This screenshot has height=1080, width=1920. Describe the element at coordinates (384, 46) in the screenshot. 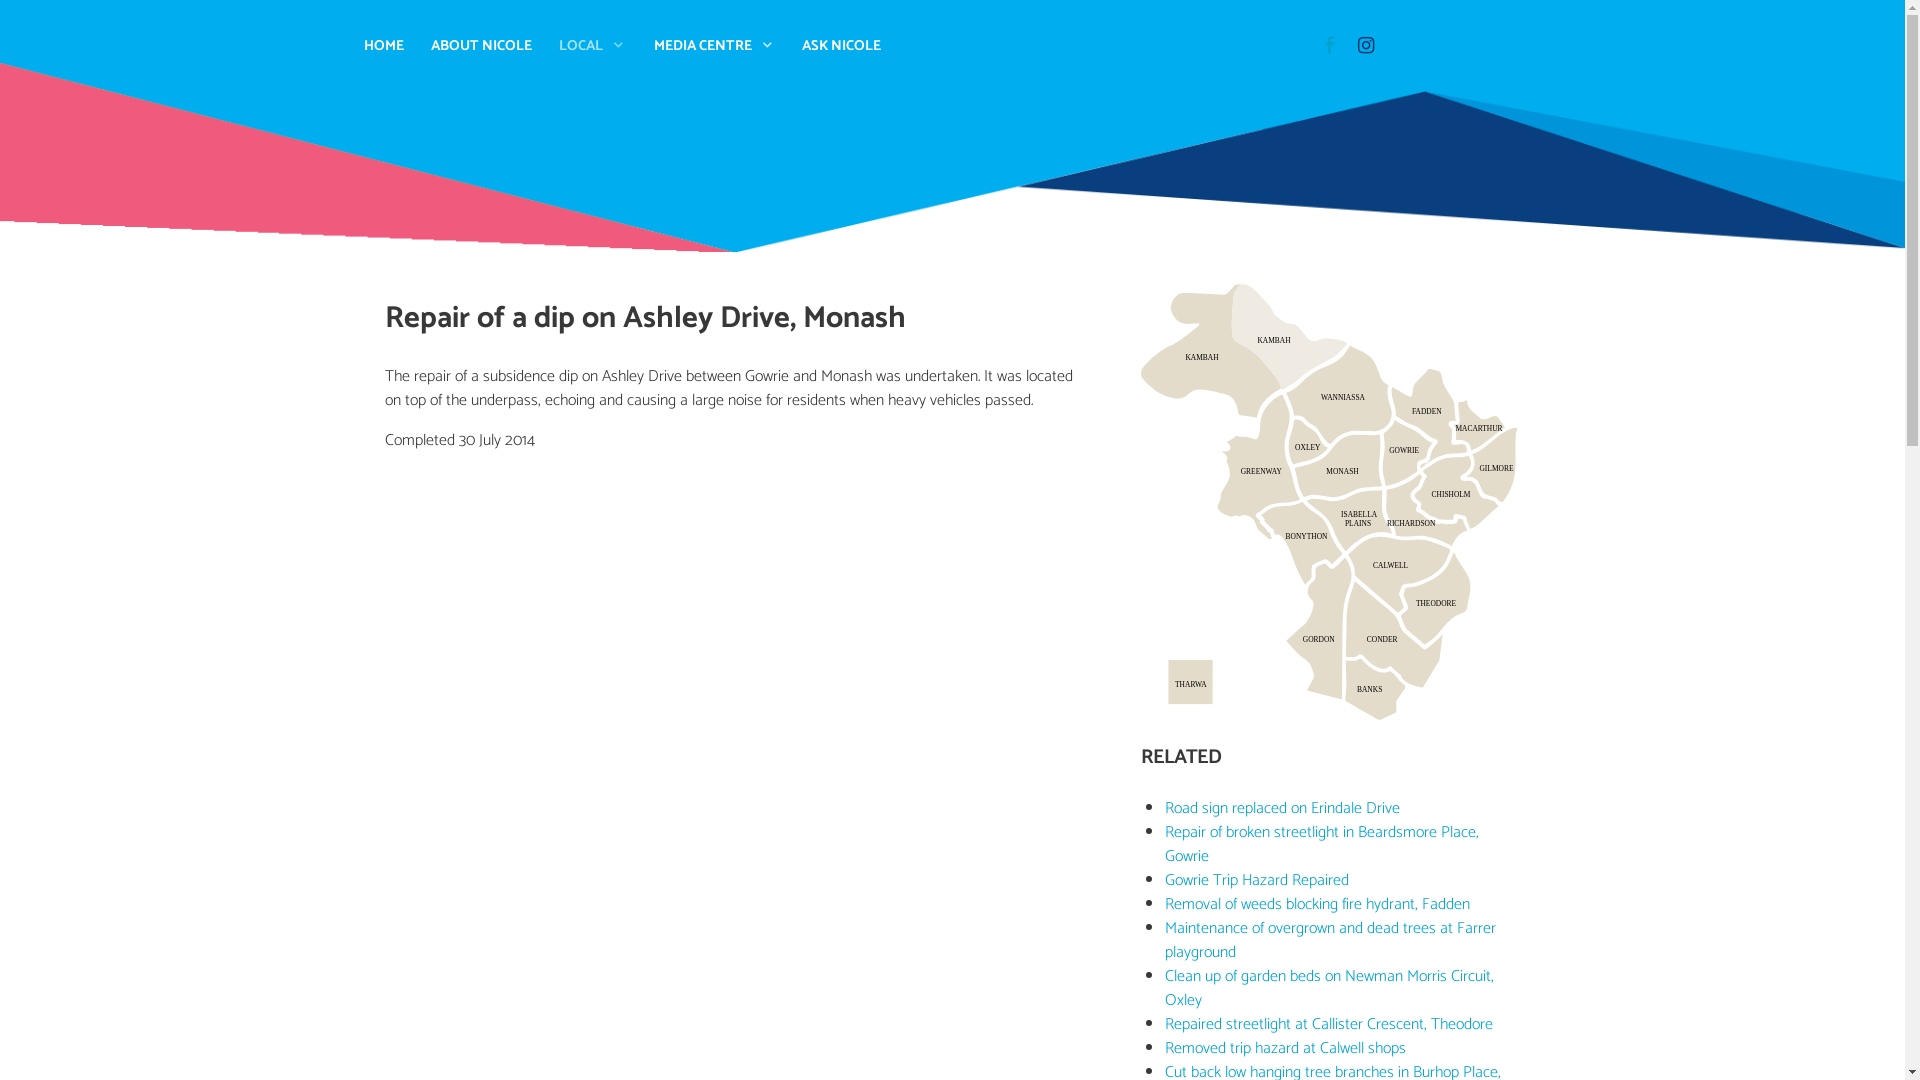

I see `HOME` at that location.